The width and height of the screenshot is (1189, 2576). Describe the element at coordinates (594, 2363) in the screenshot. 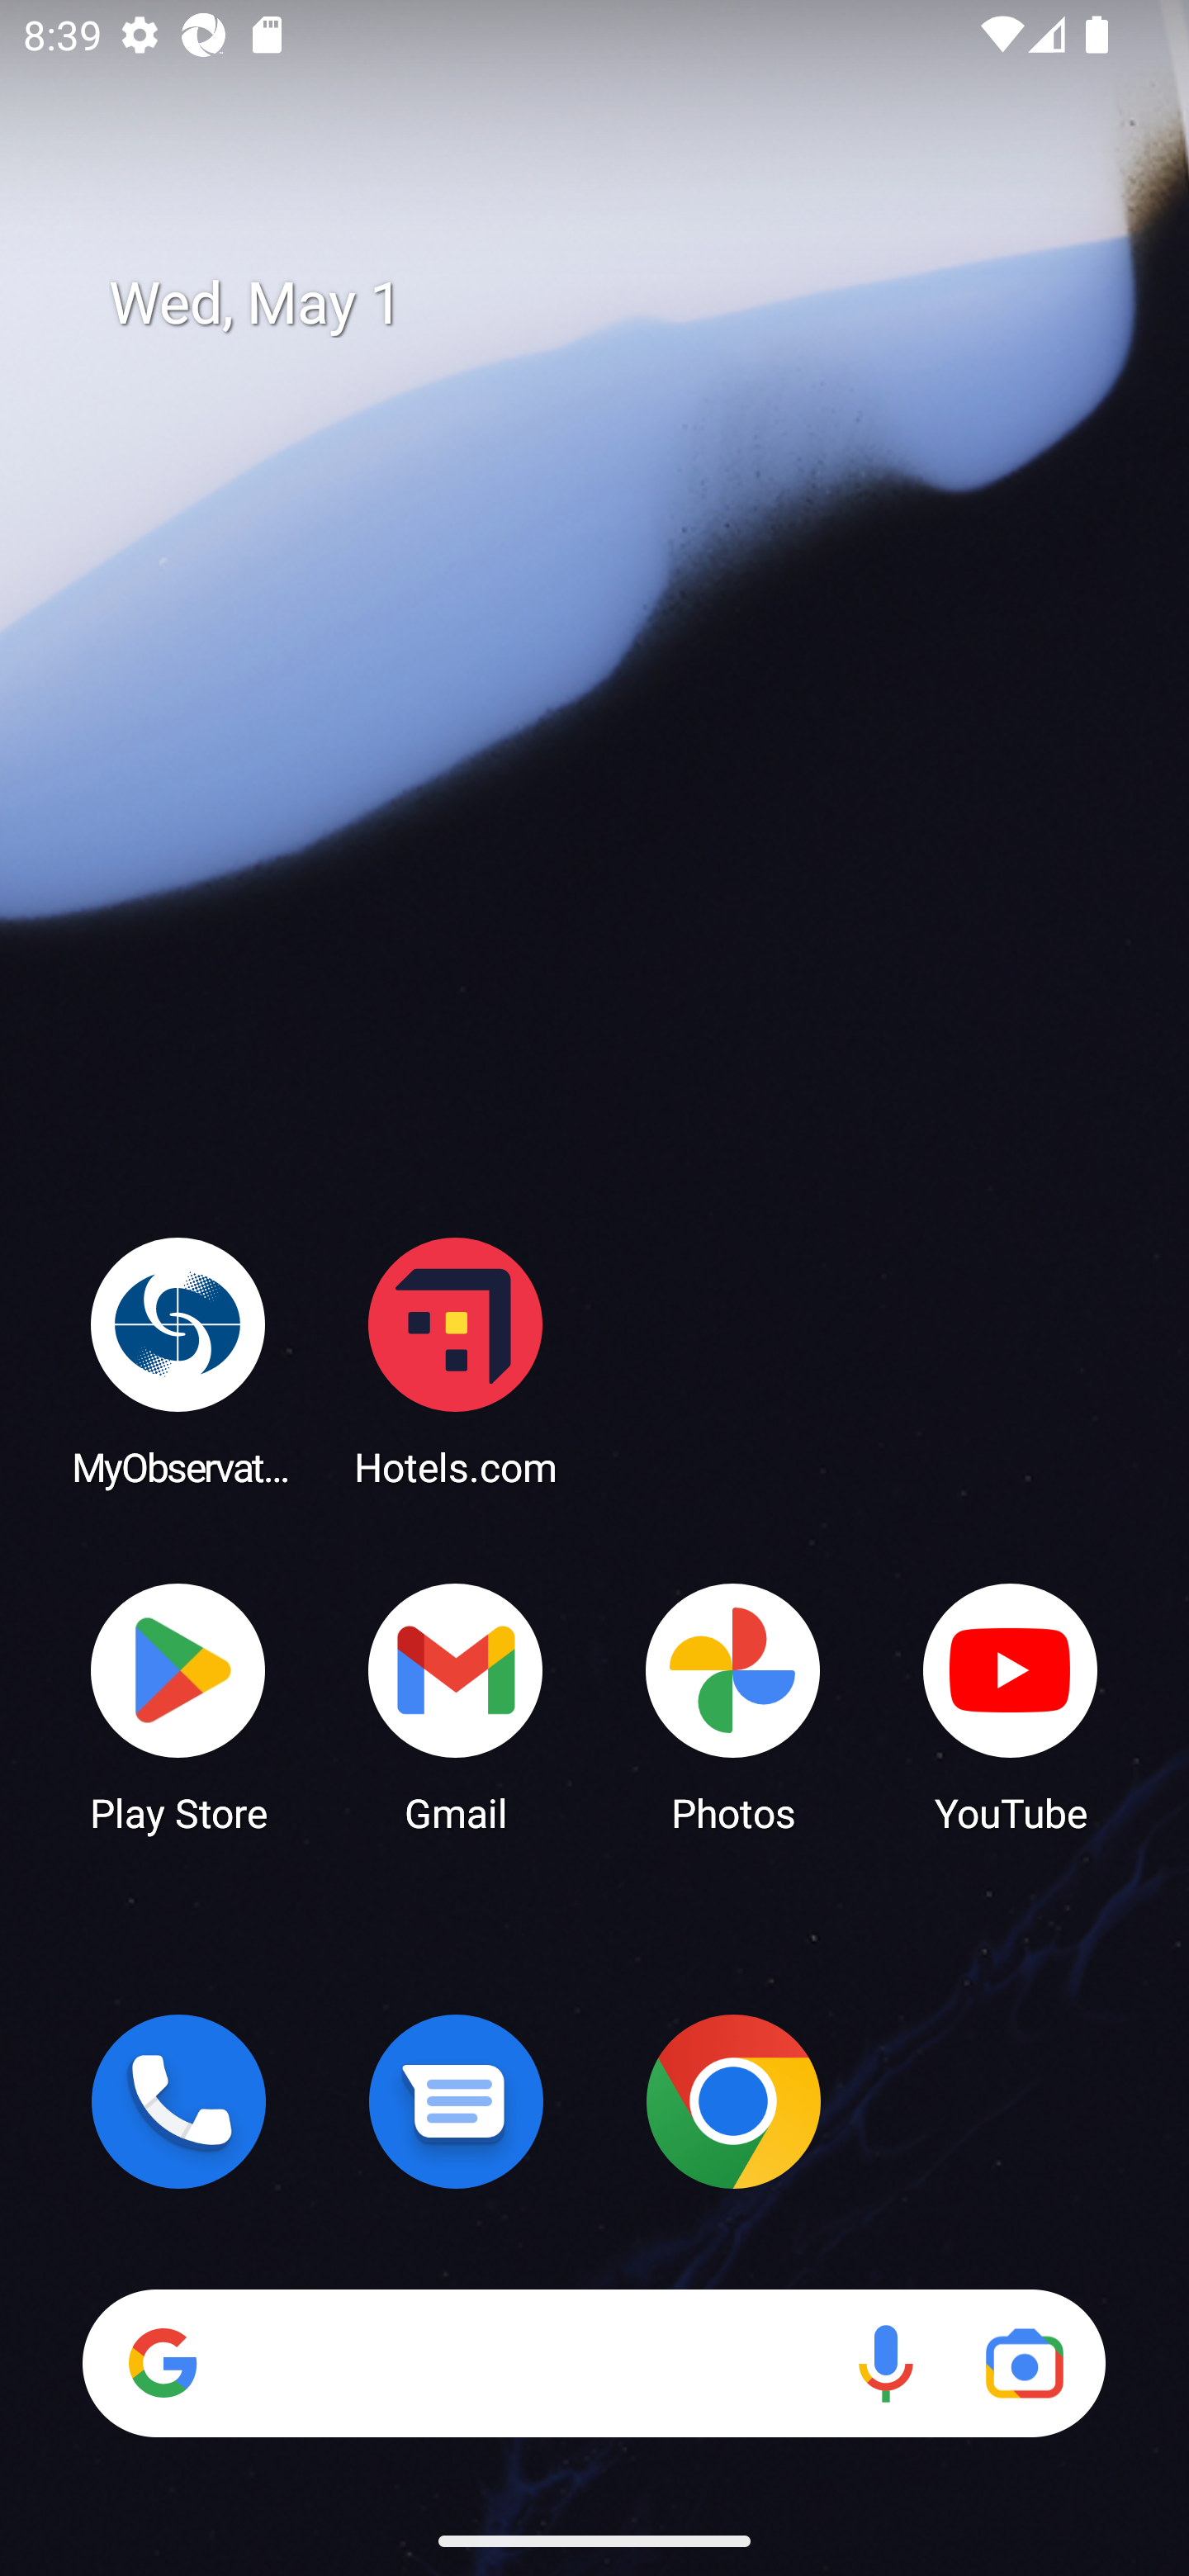

I see `Search Voice search Google Lens` at that location.